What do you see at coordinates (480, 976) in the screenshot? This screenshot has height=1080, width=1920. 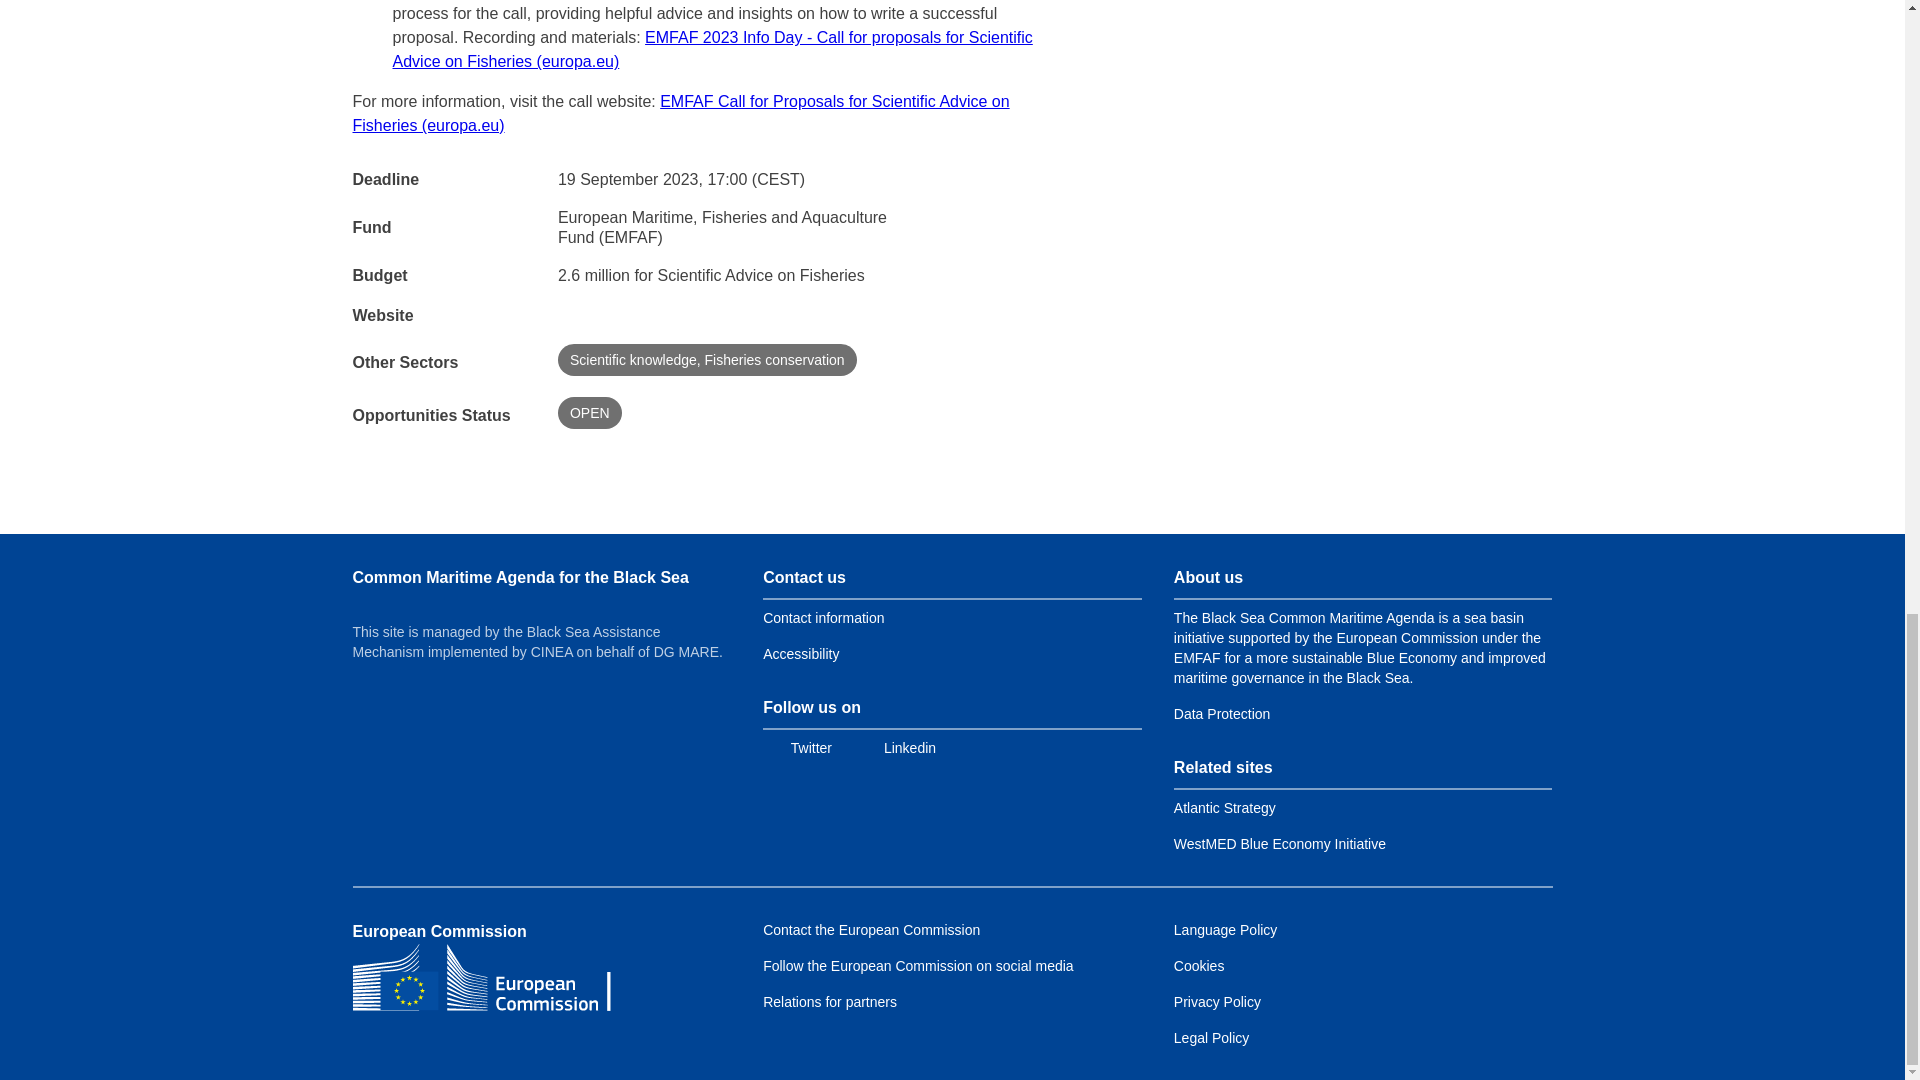 I see `European Commission` at bounding box center [480, 976].